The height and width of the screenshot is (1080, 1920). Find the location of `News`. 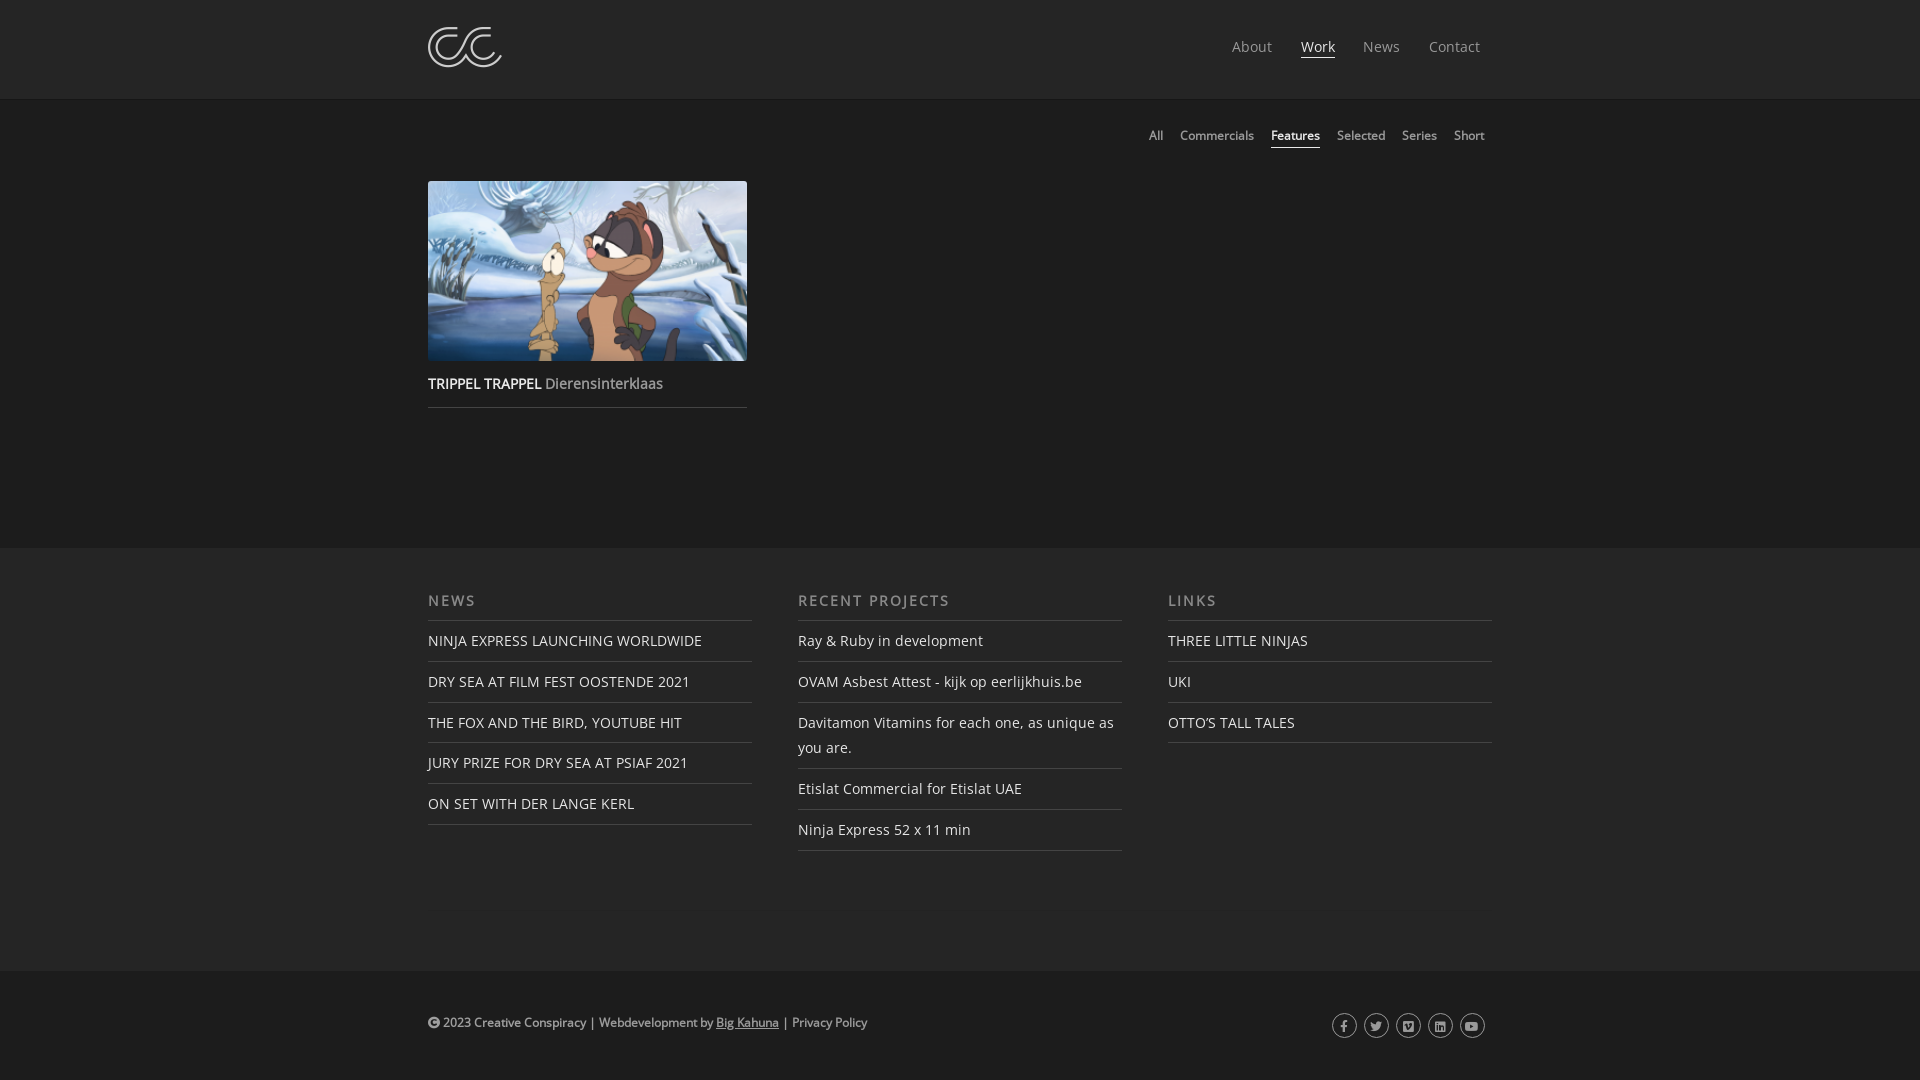

News is located at coordinates (1382, 48).